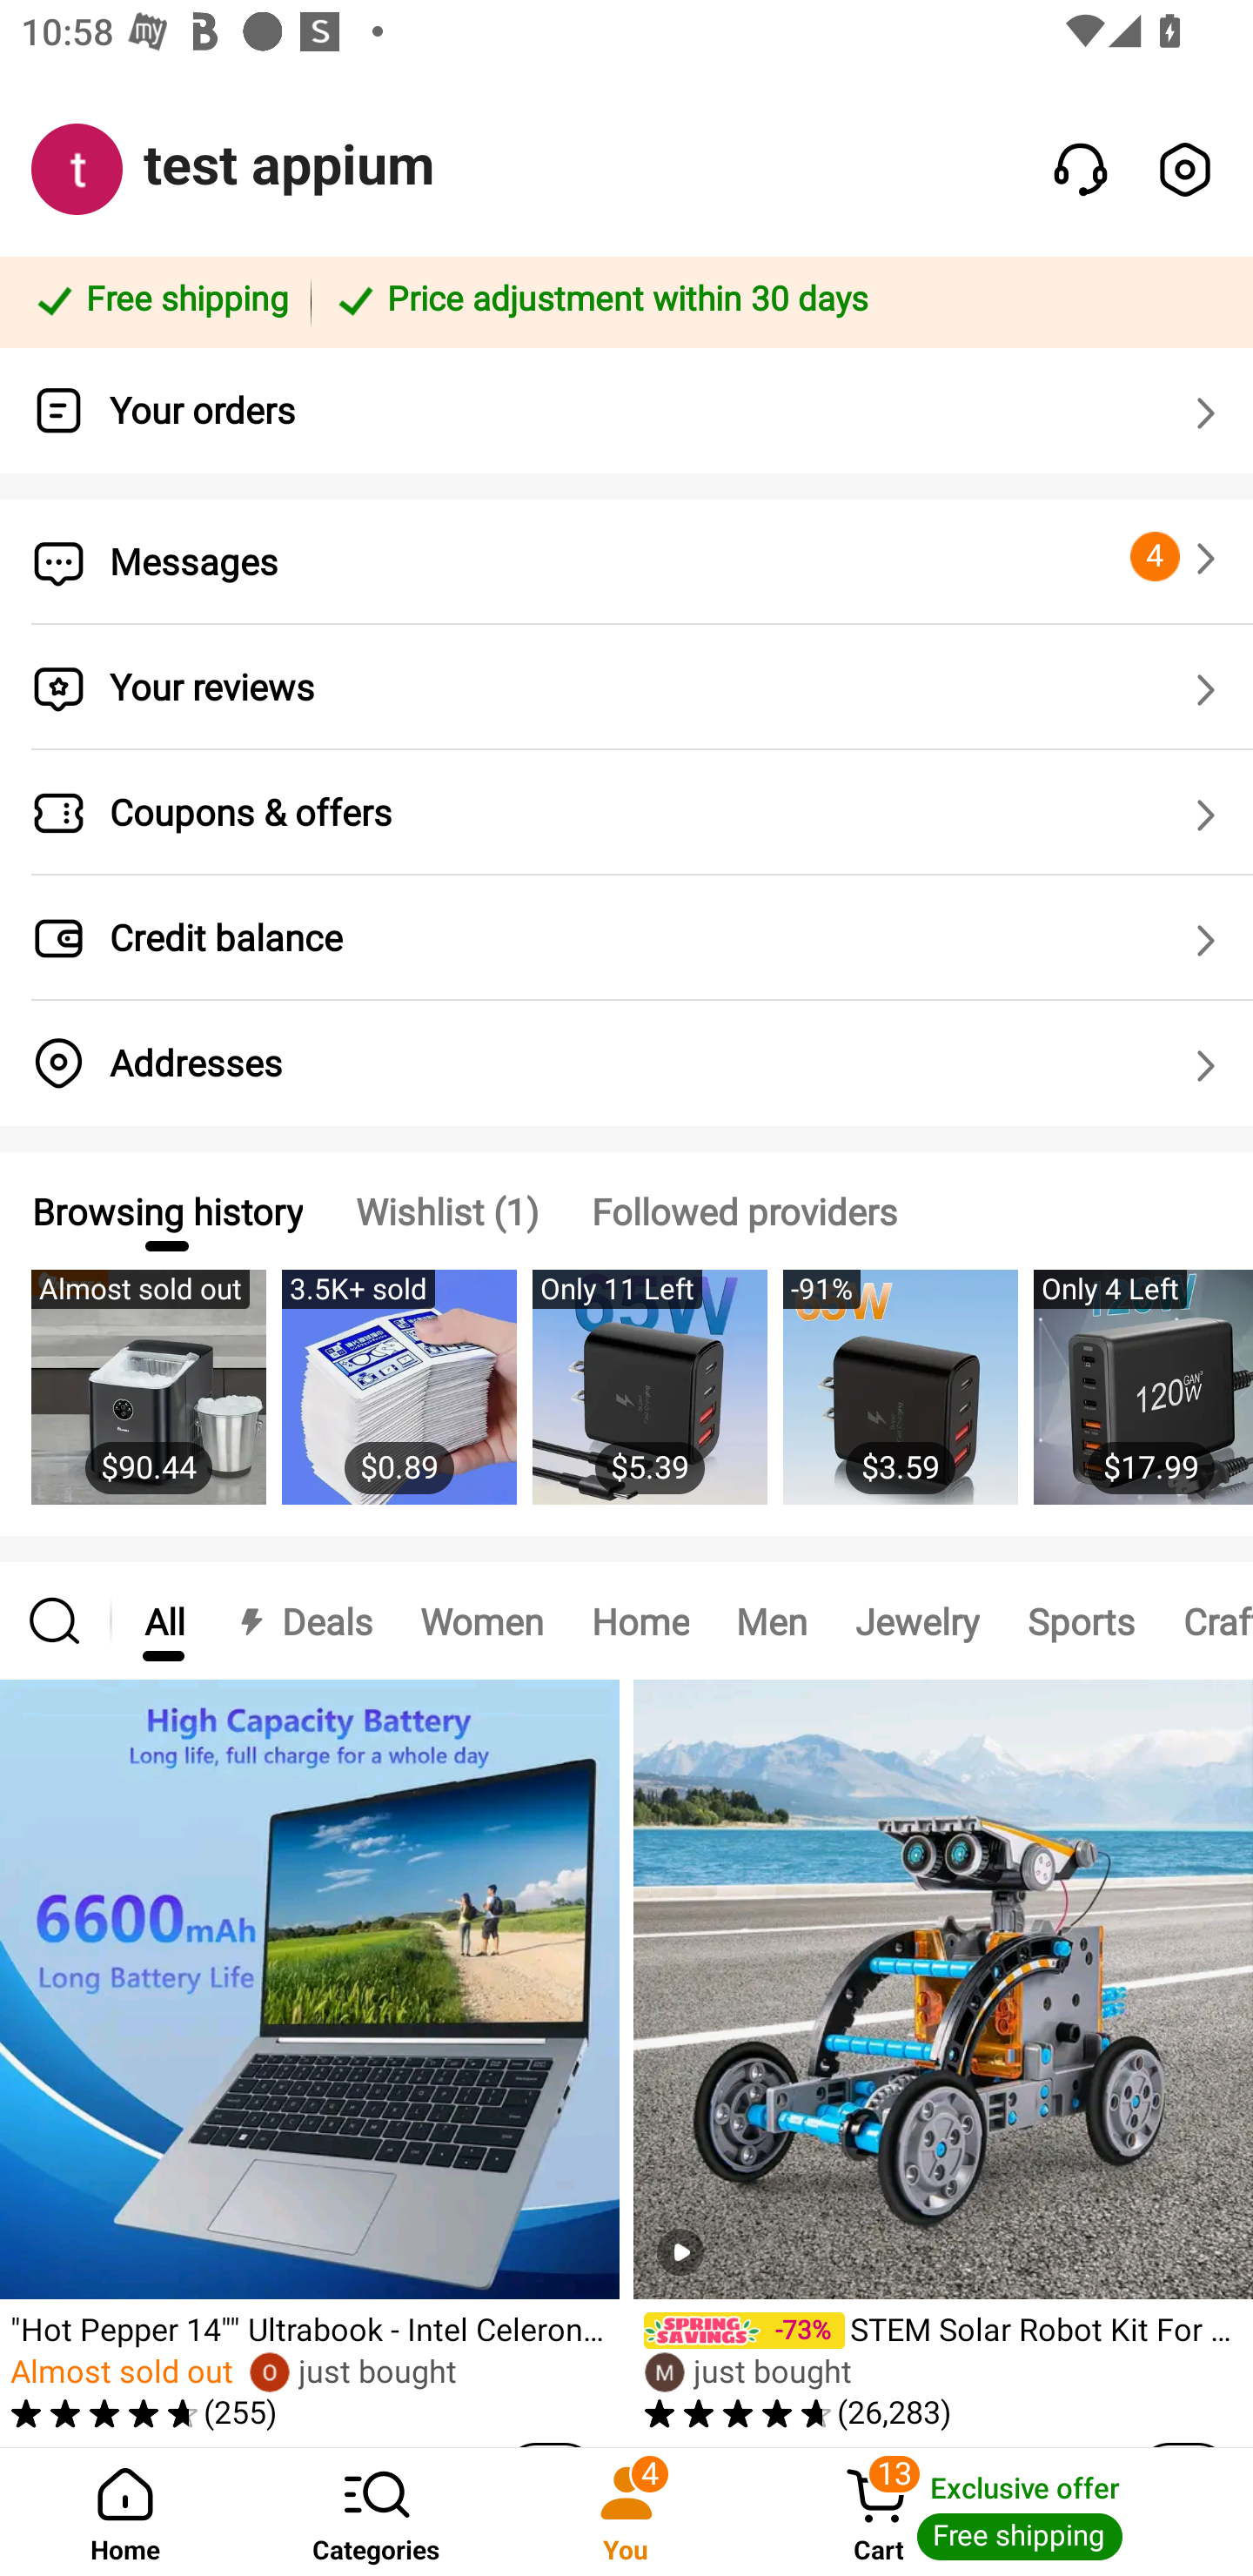 The image size is (1253, 2576). I want to click on Only 11 Left $5.39, so click(649, 1403).